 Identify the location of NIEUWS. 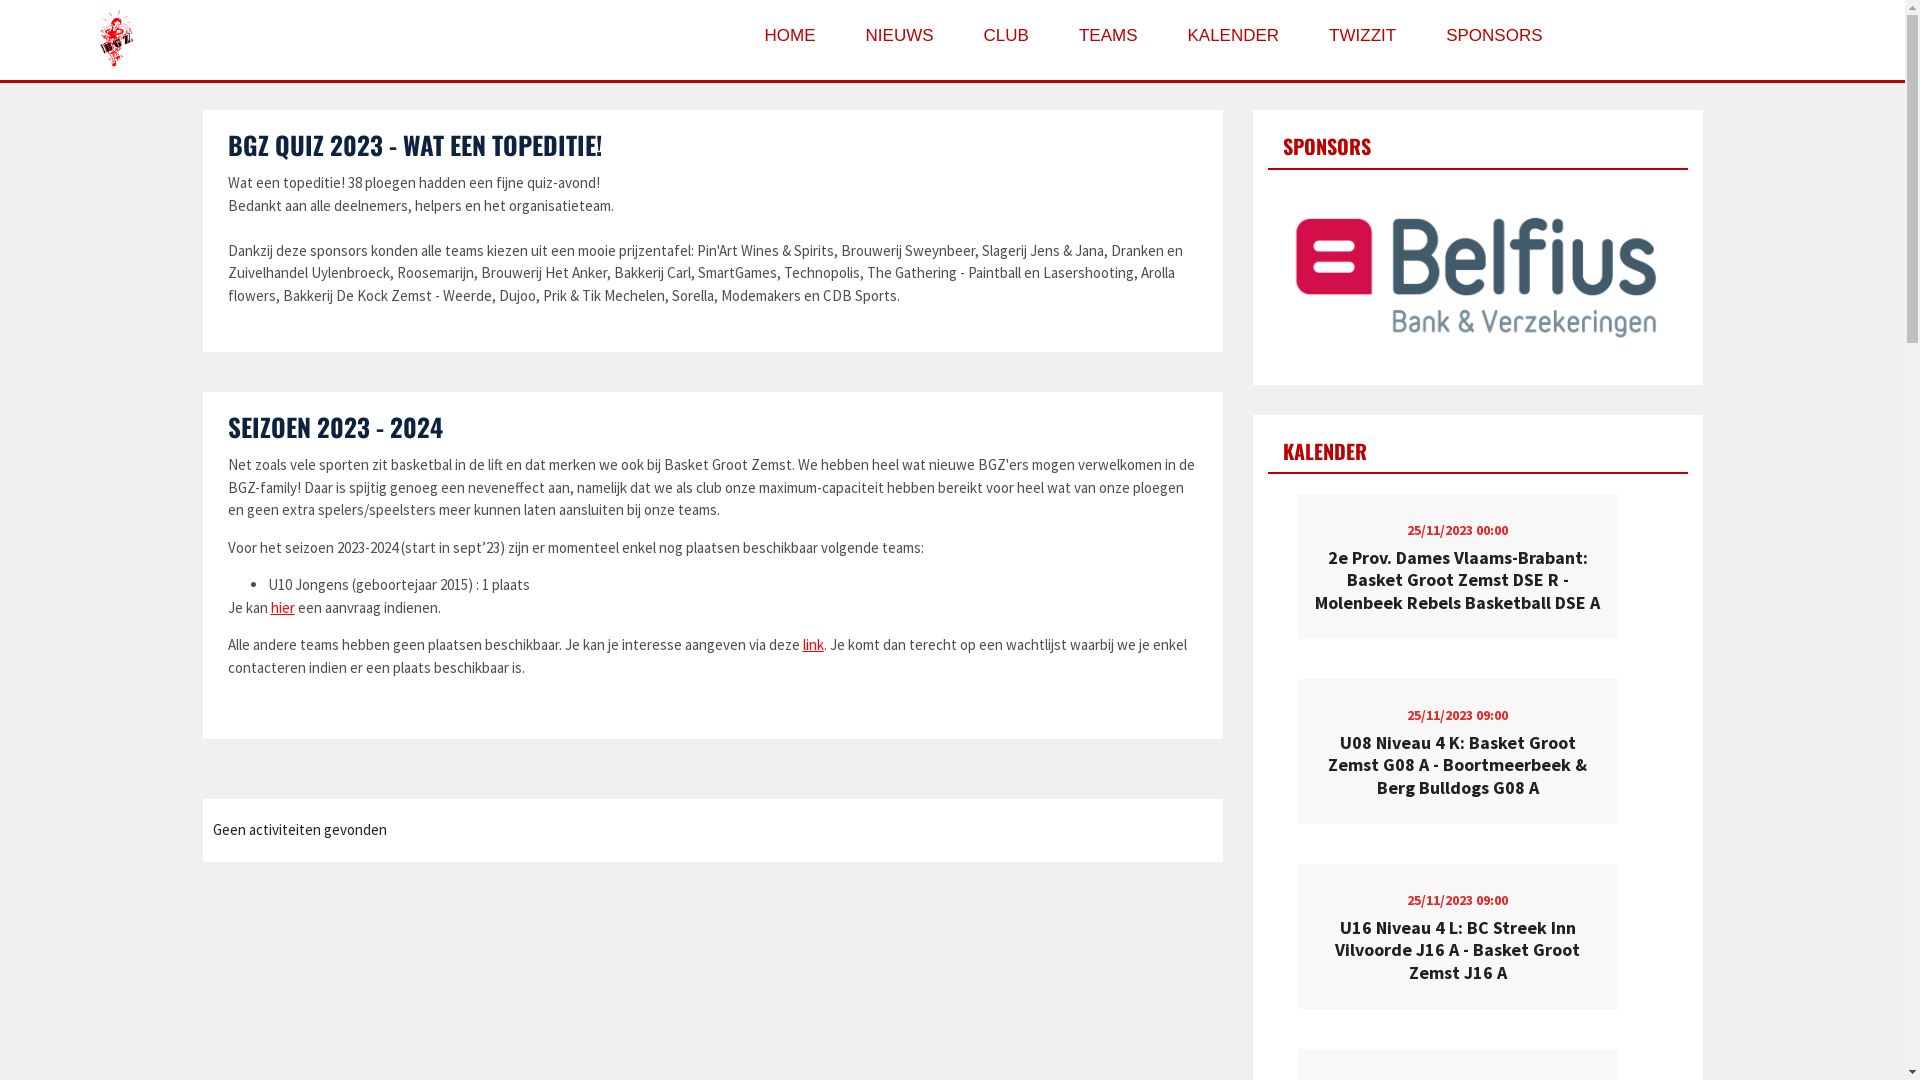
(900, 36).